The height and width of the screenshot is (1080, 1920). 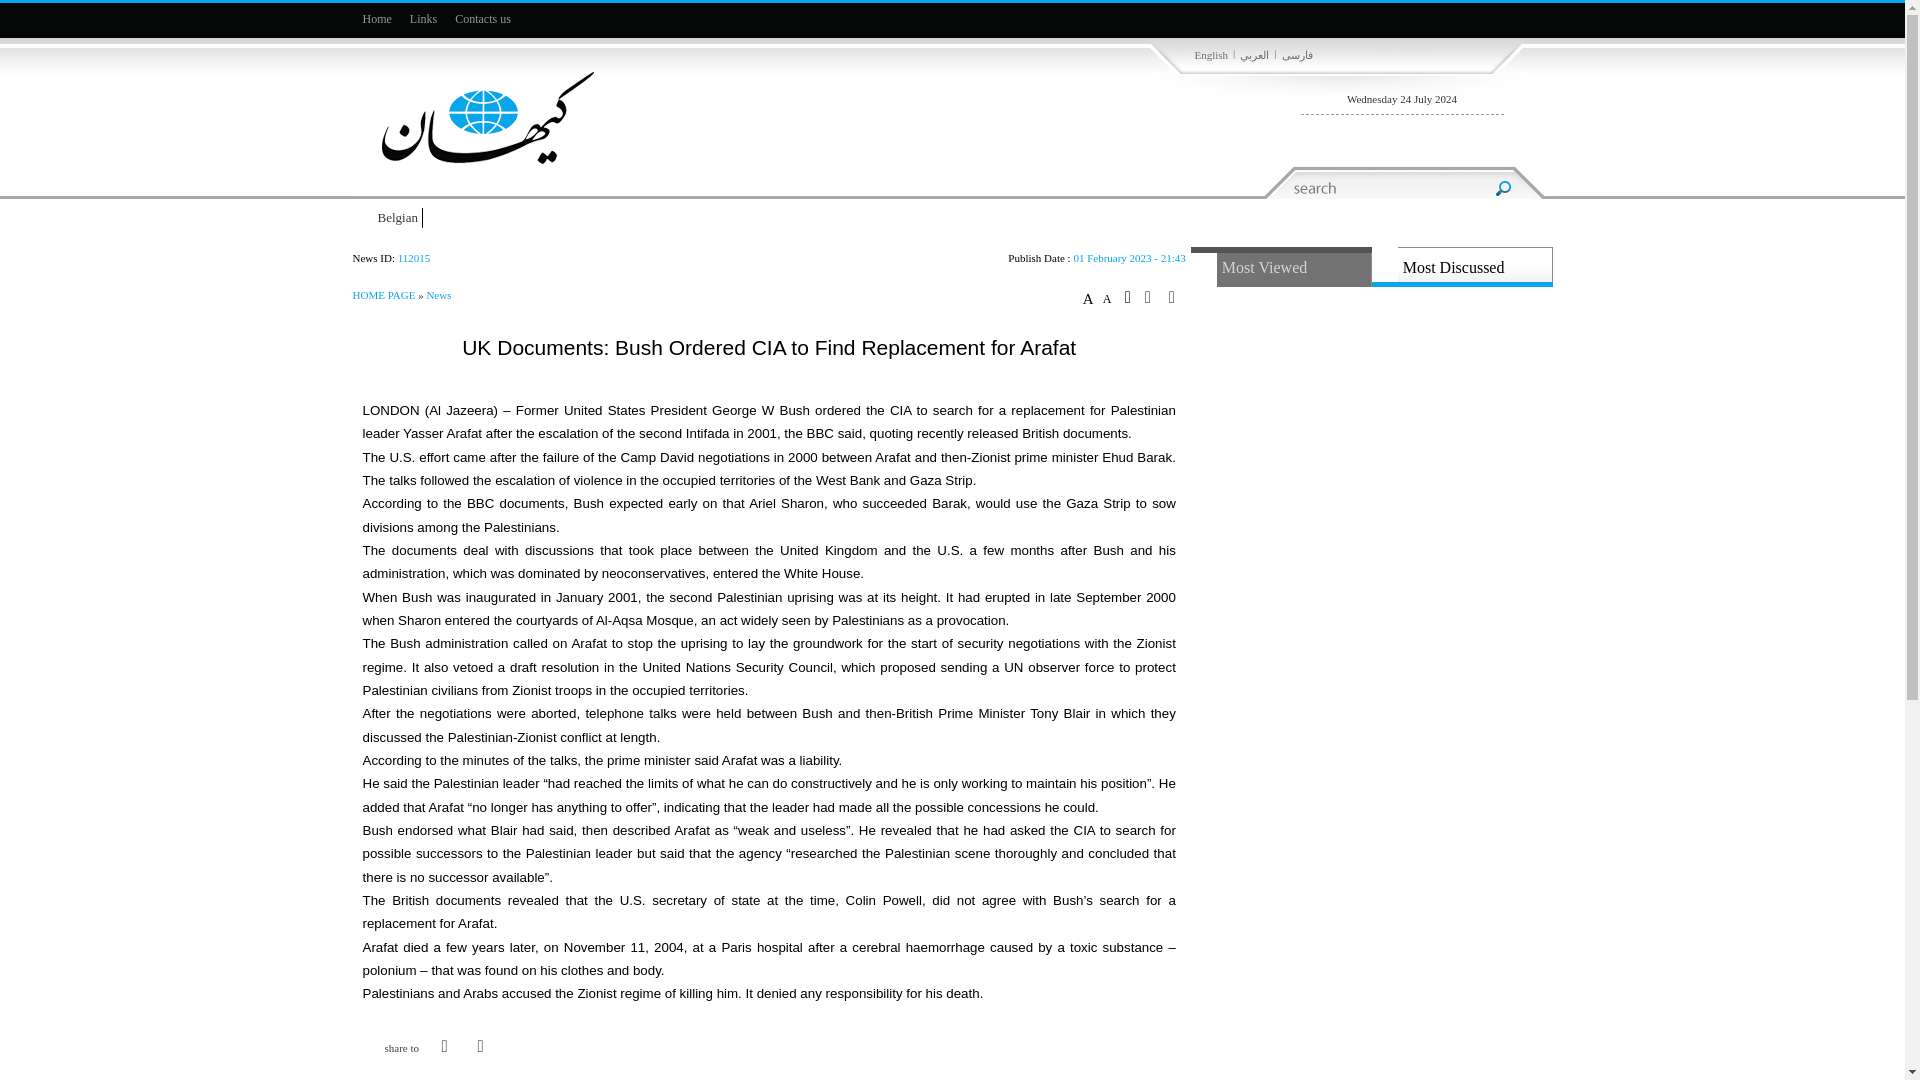 I want to click on A, so click(x=1091, y=298).